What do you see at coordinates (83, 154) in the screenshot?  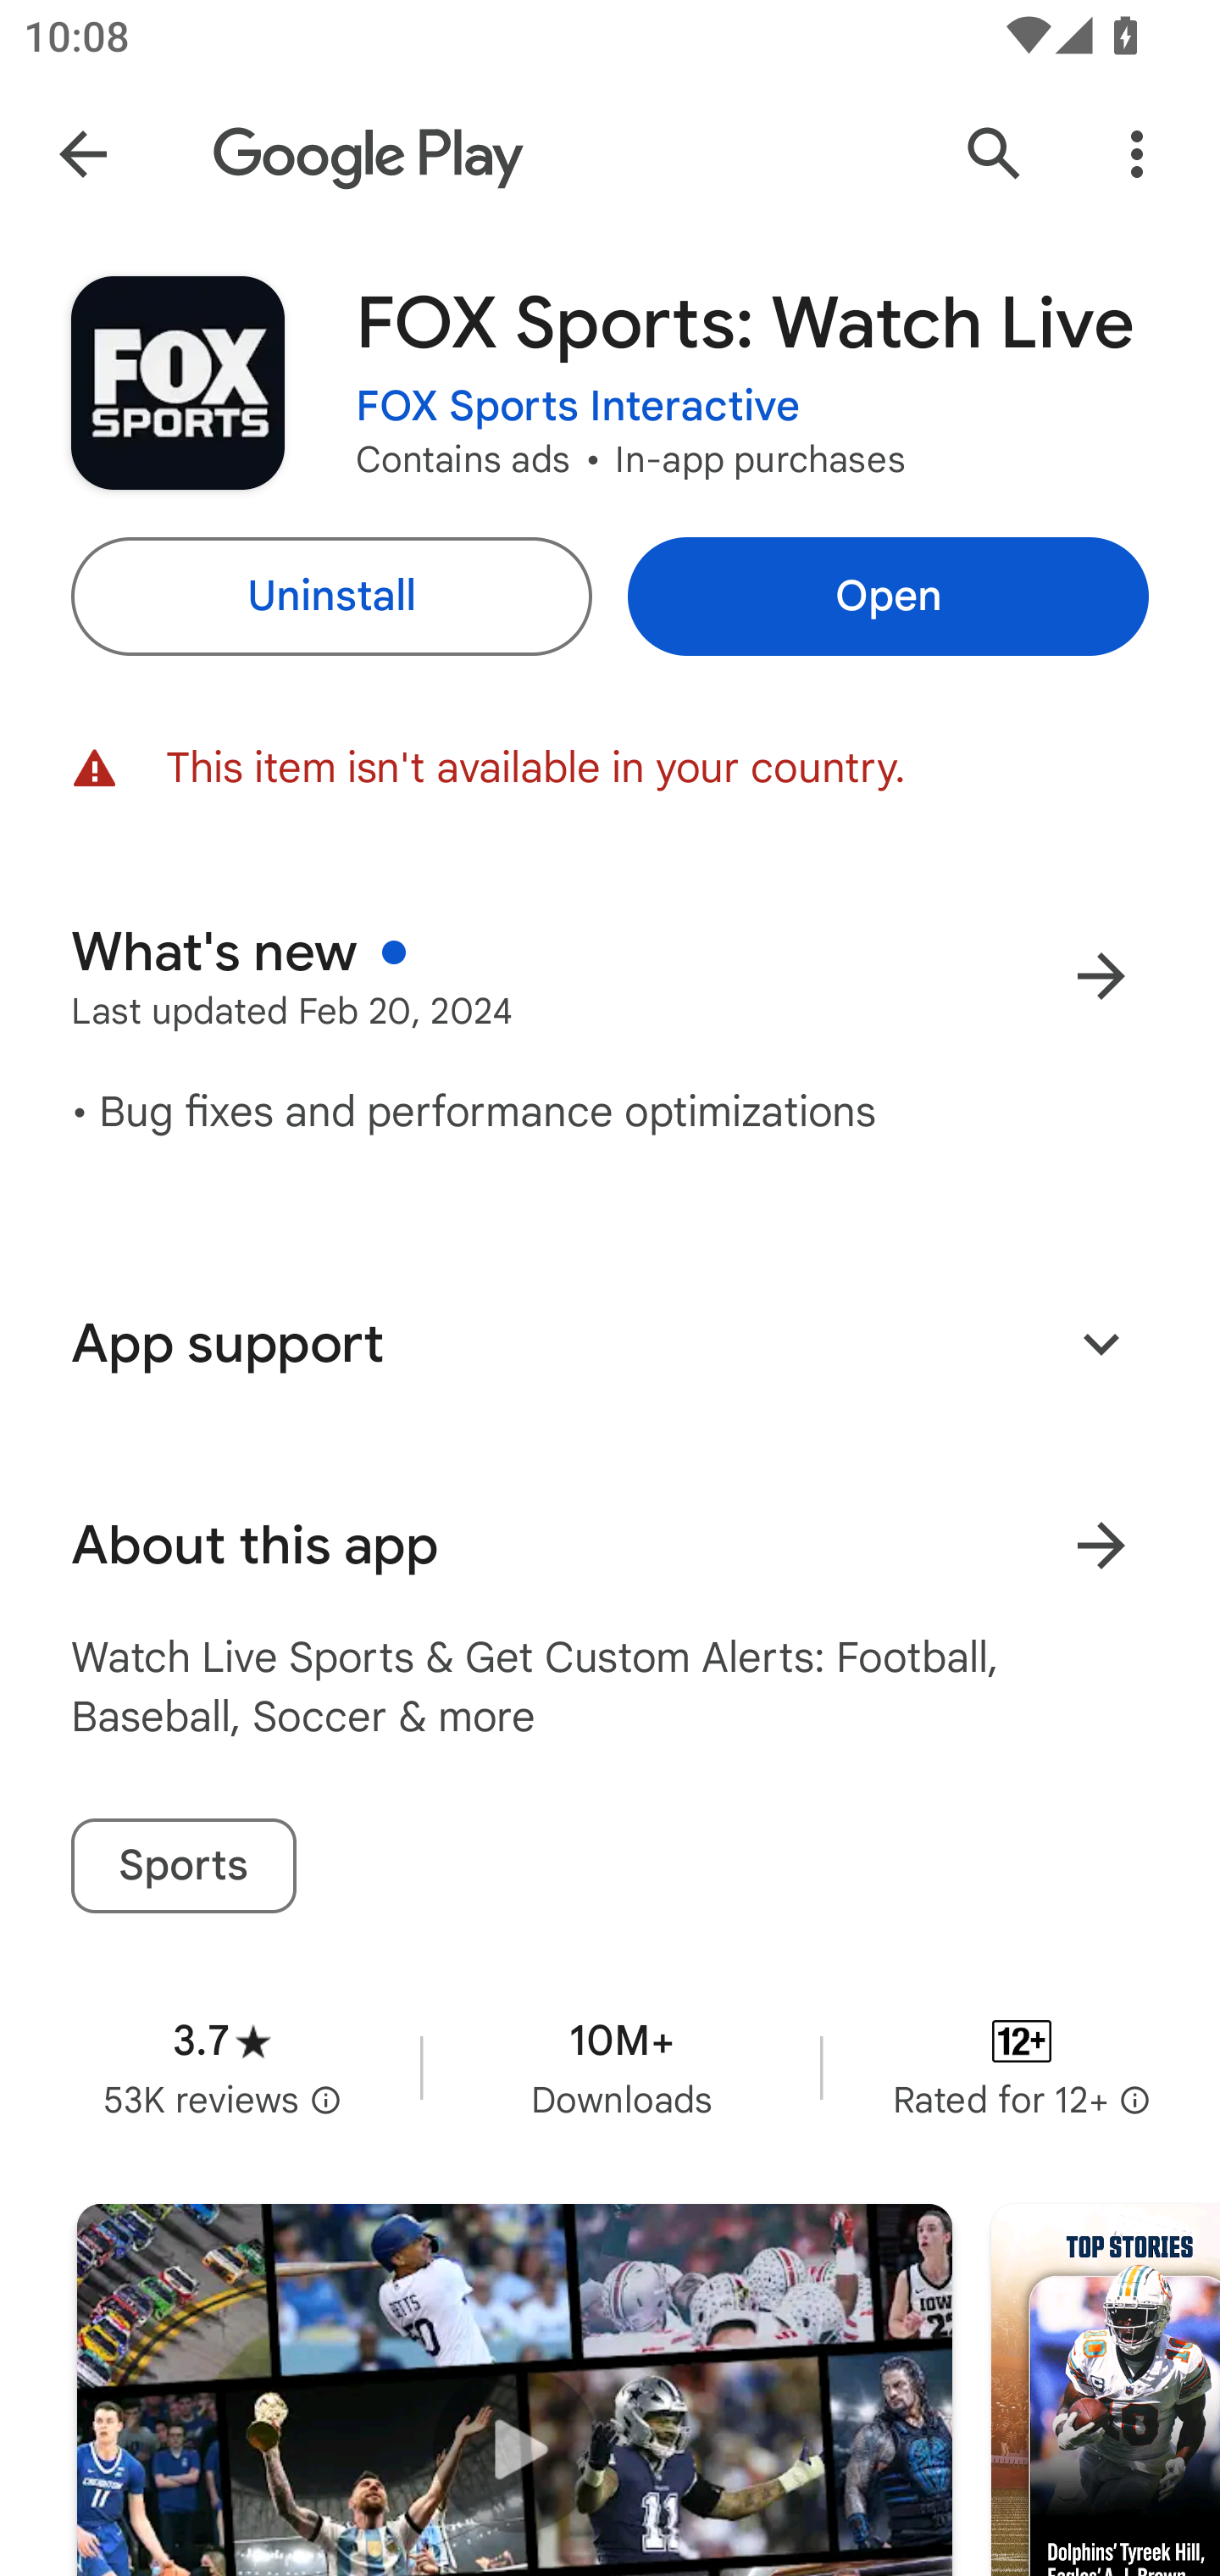 I see `Navigate up` at bounding box center [83, 154].